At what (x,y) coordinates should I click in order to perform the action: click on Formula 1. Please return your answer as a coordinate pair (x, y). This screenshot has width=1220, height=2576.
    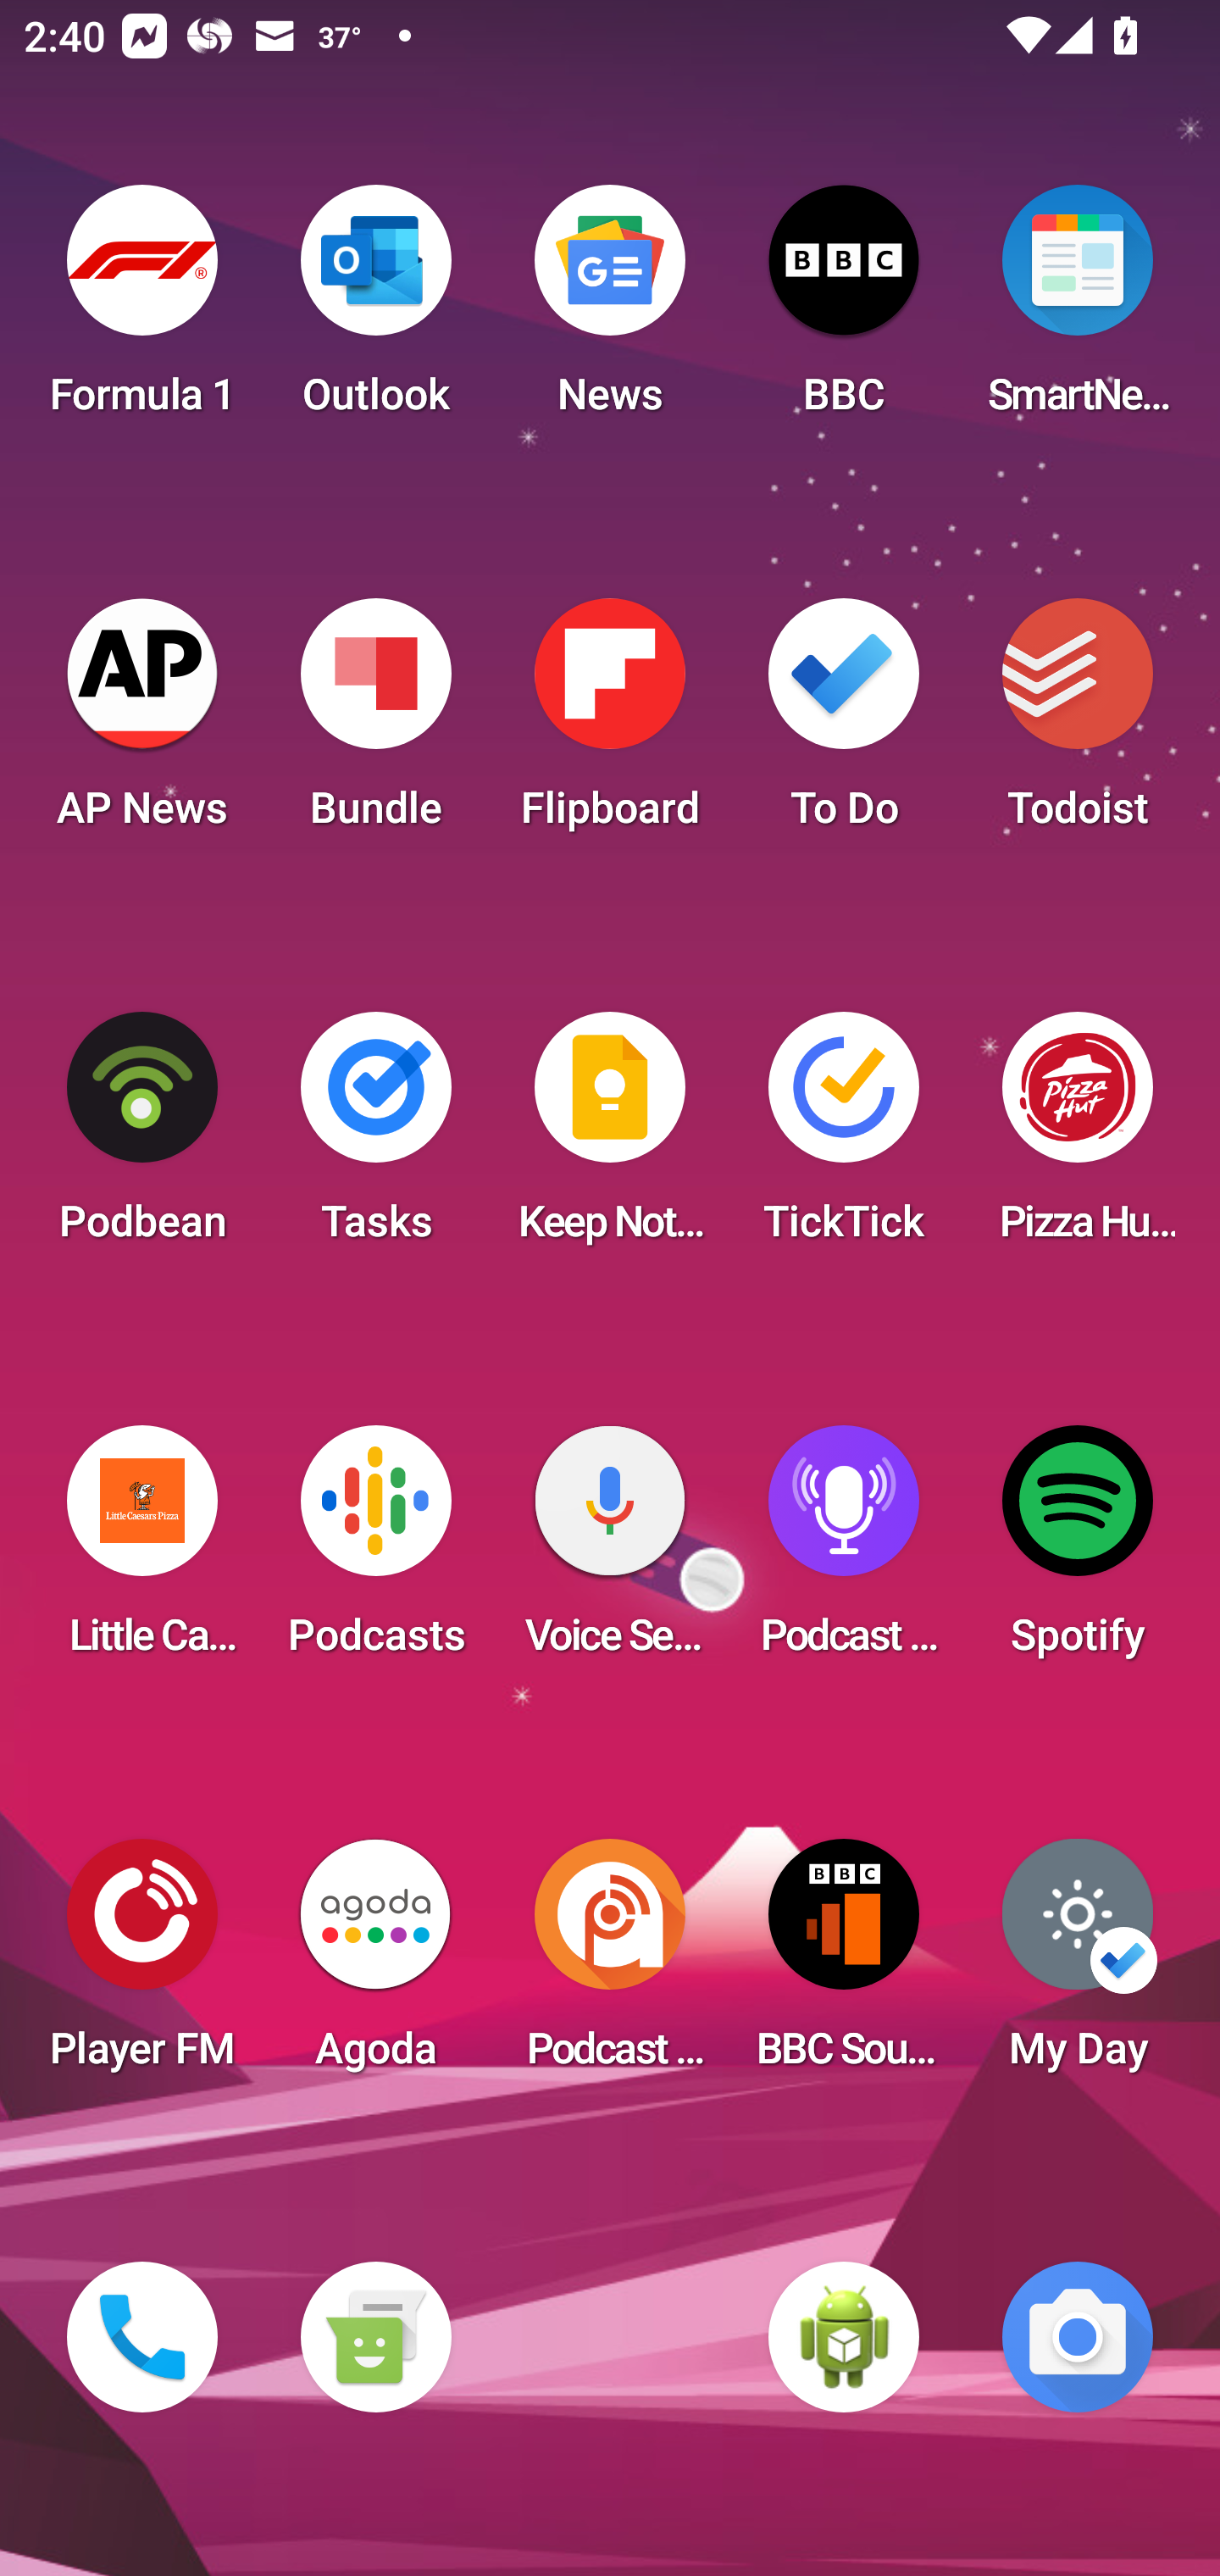
    Looking at the image, I should click on (142, 310).